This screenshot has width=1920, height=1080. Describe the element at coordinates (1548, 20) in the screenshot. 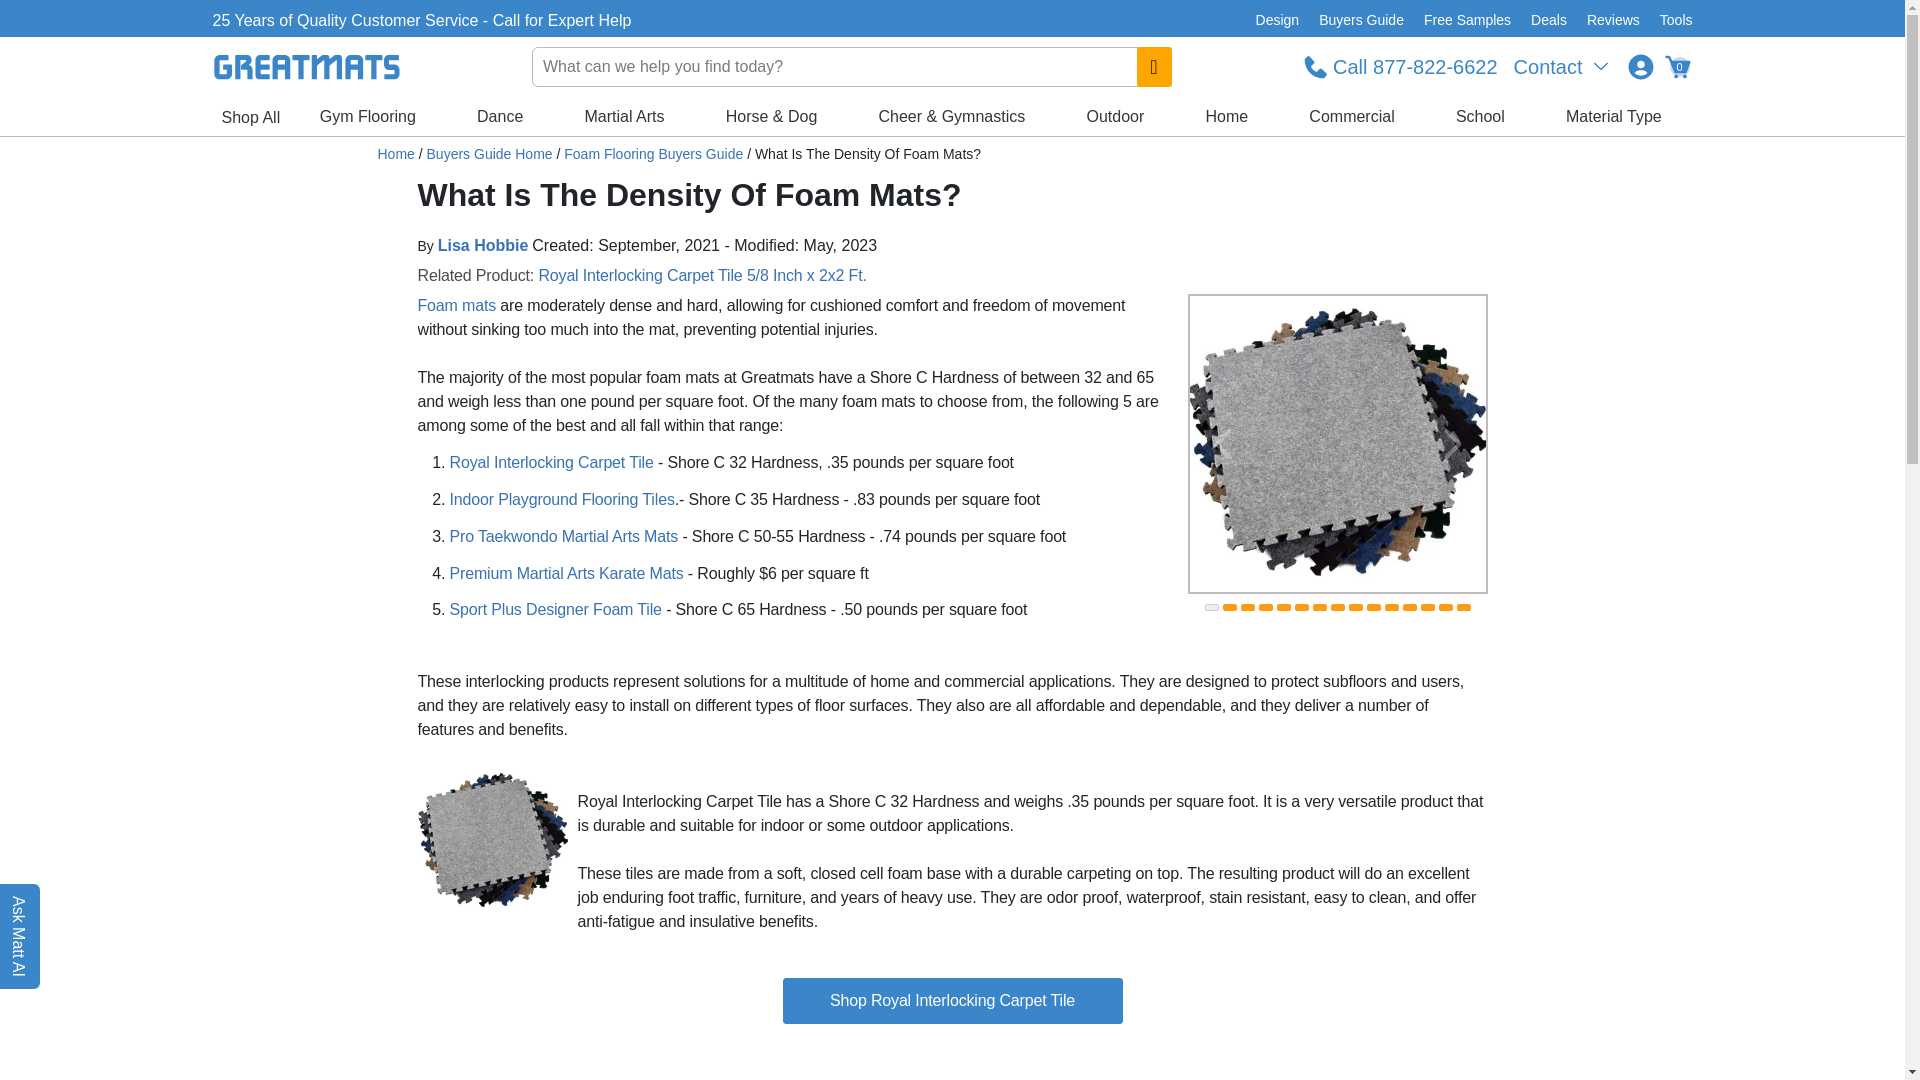

I see `Deals` at that location.